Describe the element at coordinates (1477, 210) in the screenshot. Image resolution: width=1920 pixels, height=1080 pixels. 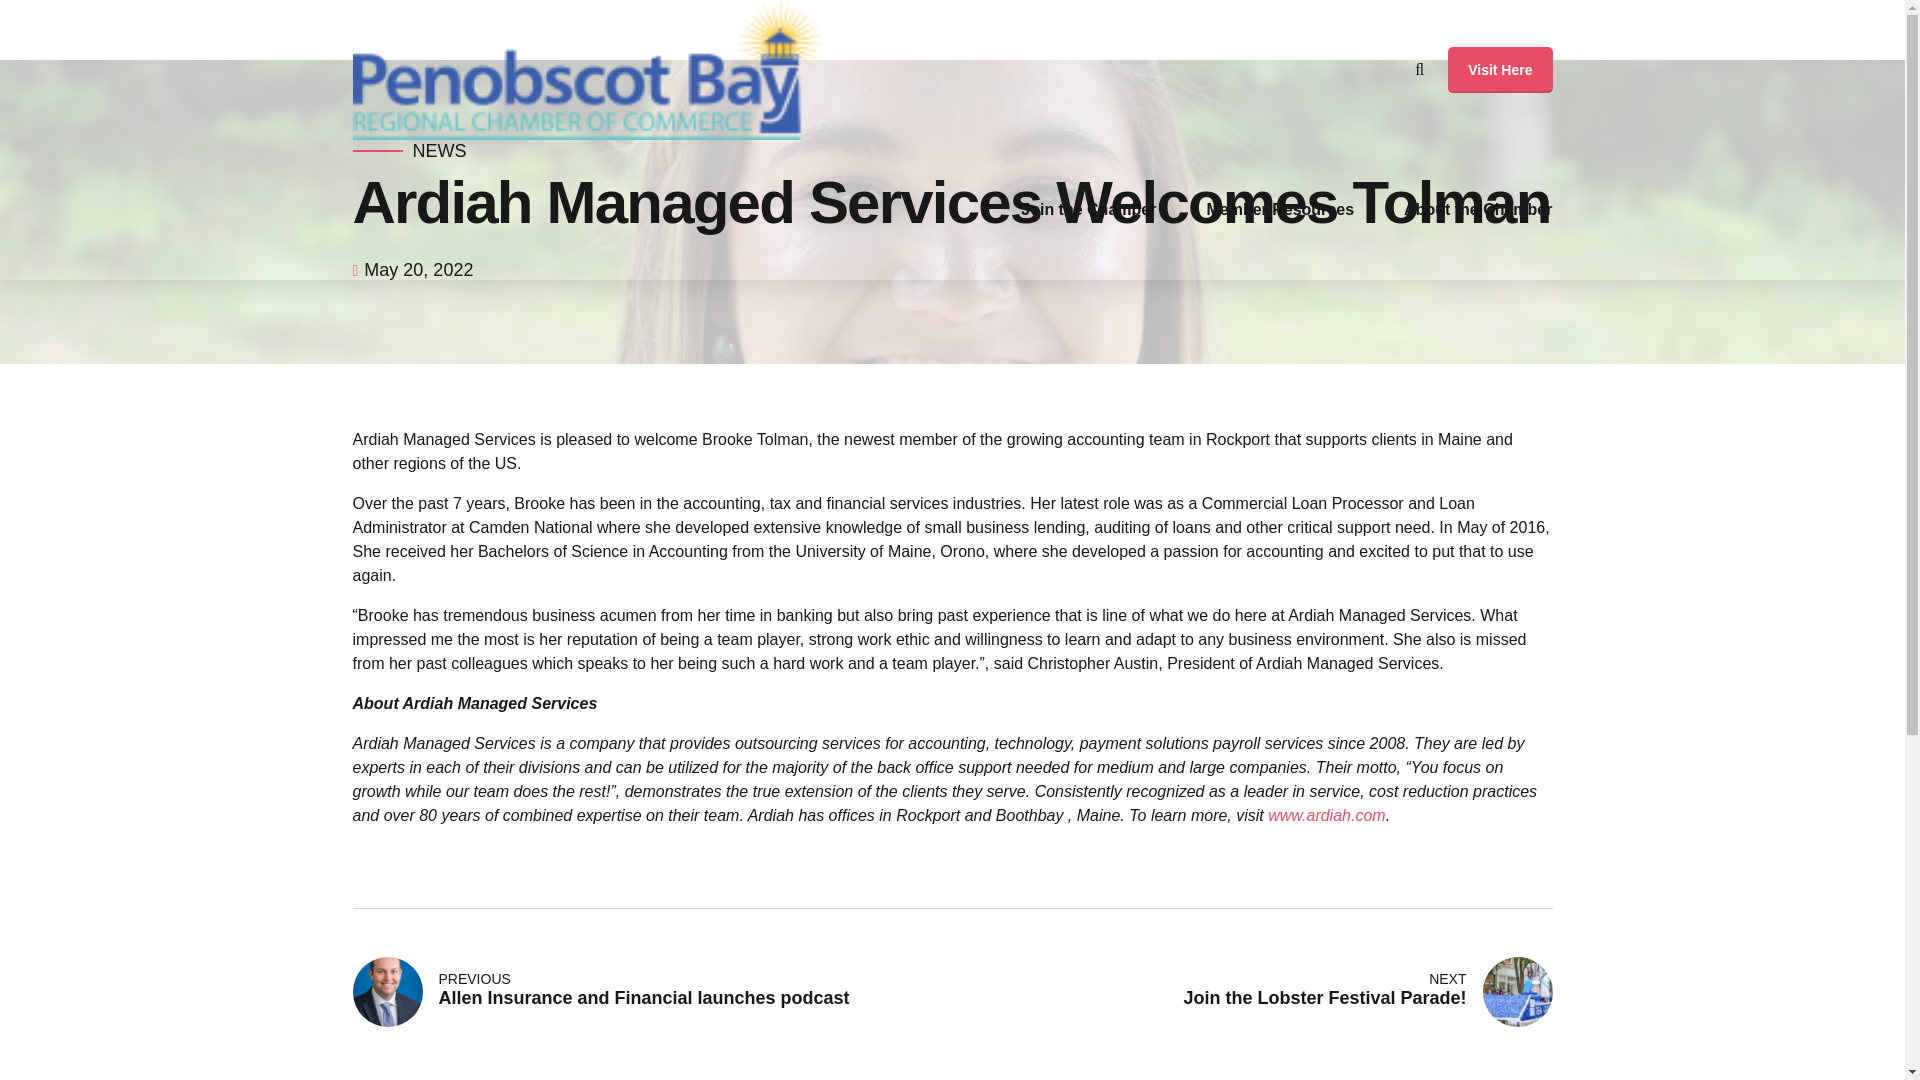
I see `www.ardiah.com` at that location.